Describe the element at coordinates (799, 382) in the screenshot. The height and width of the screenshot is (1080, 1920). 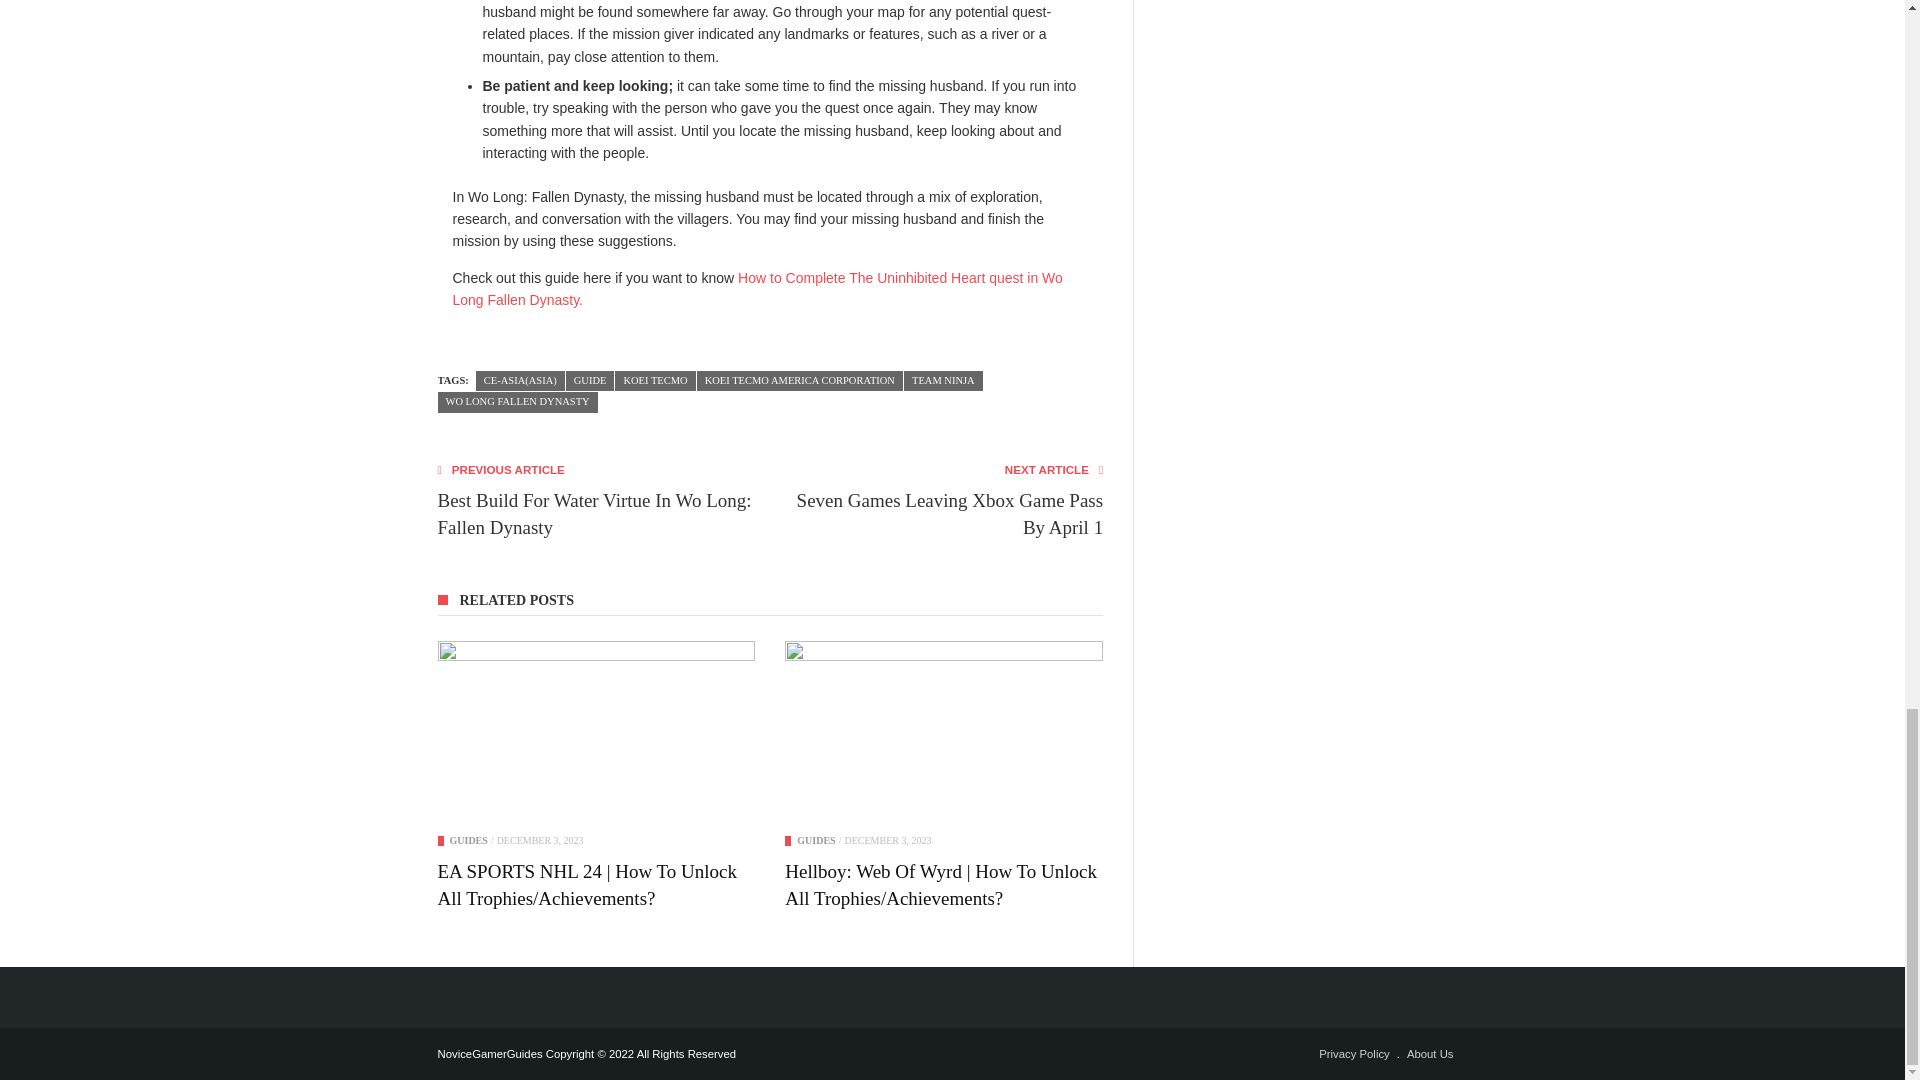
I see `KOEI TECMO AMERICA Corporation` at that location.